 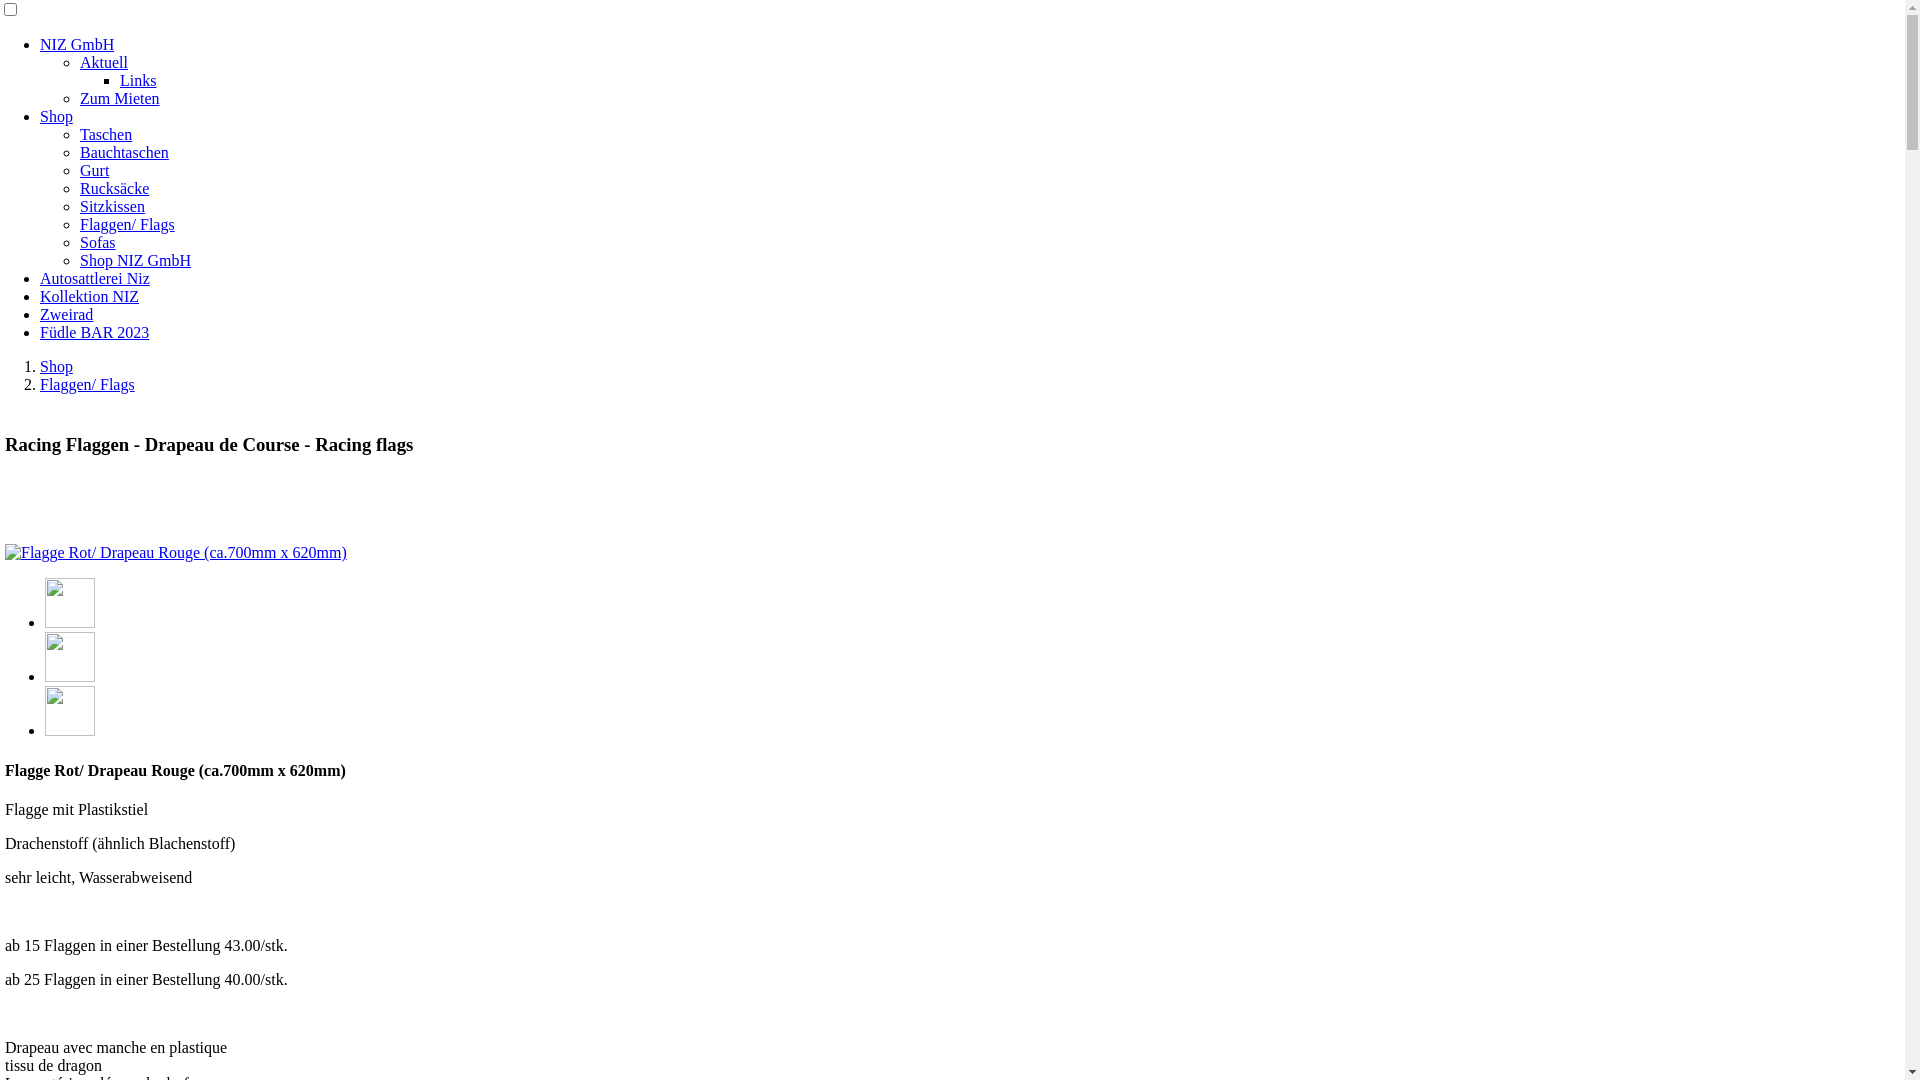 I want to click on Flaggen/ Flags, so click(x=88, y=384).